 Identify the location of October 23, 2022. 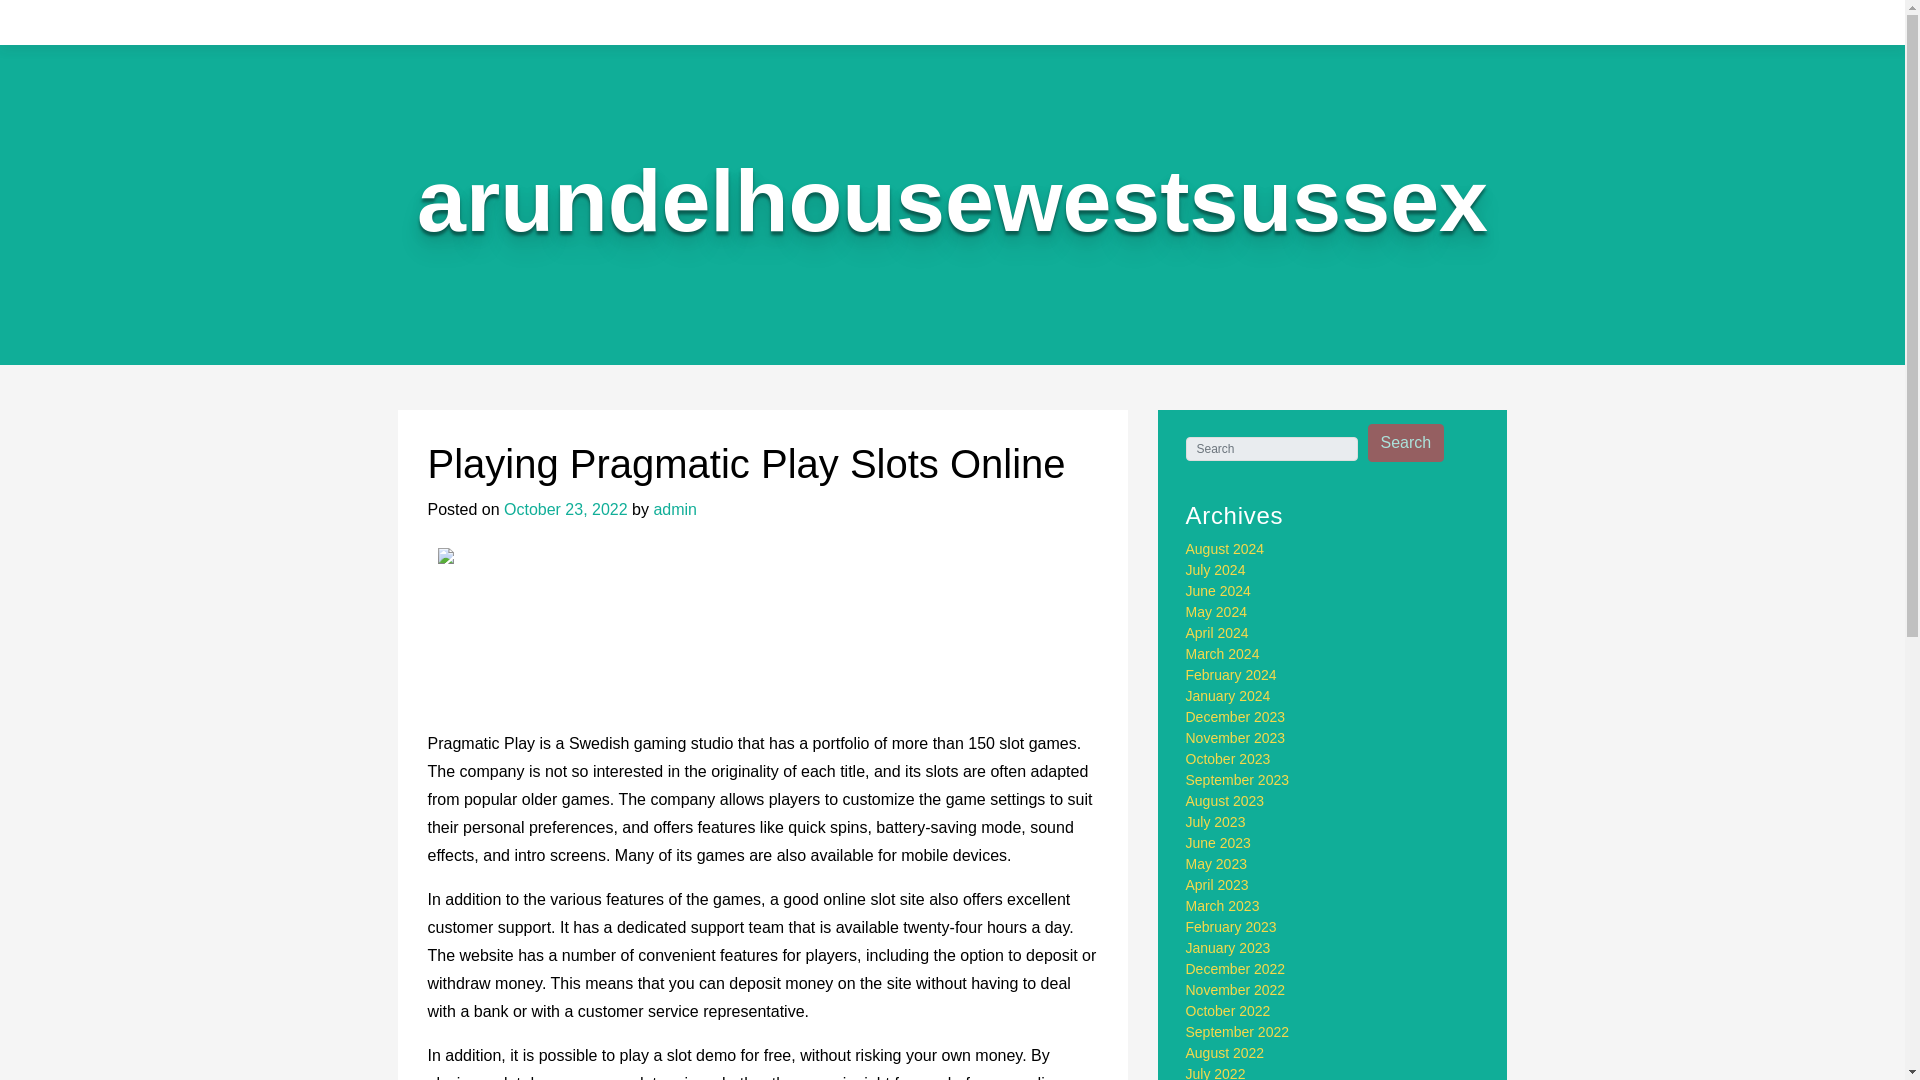
(565, 510).